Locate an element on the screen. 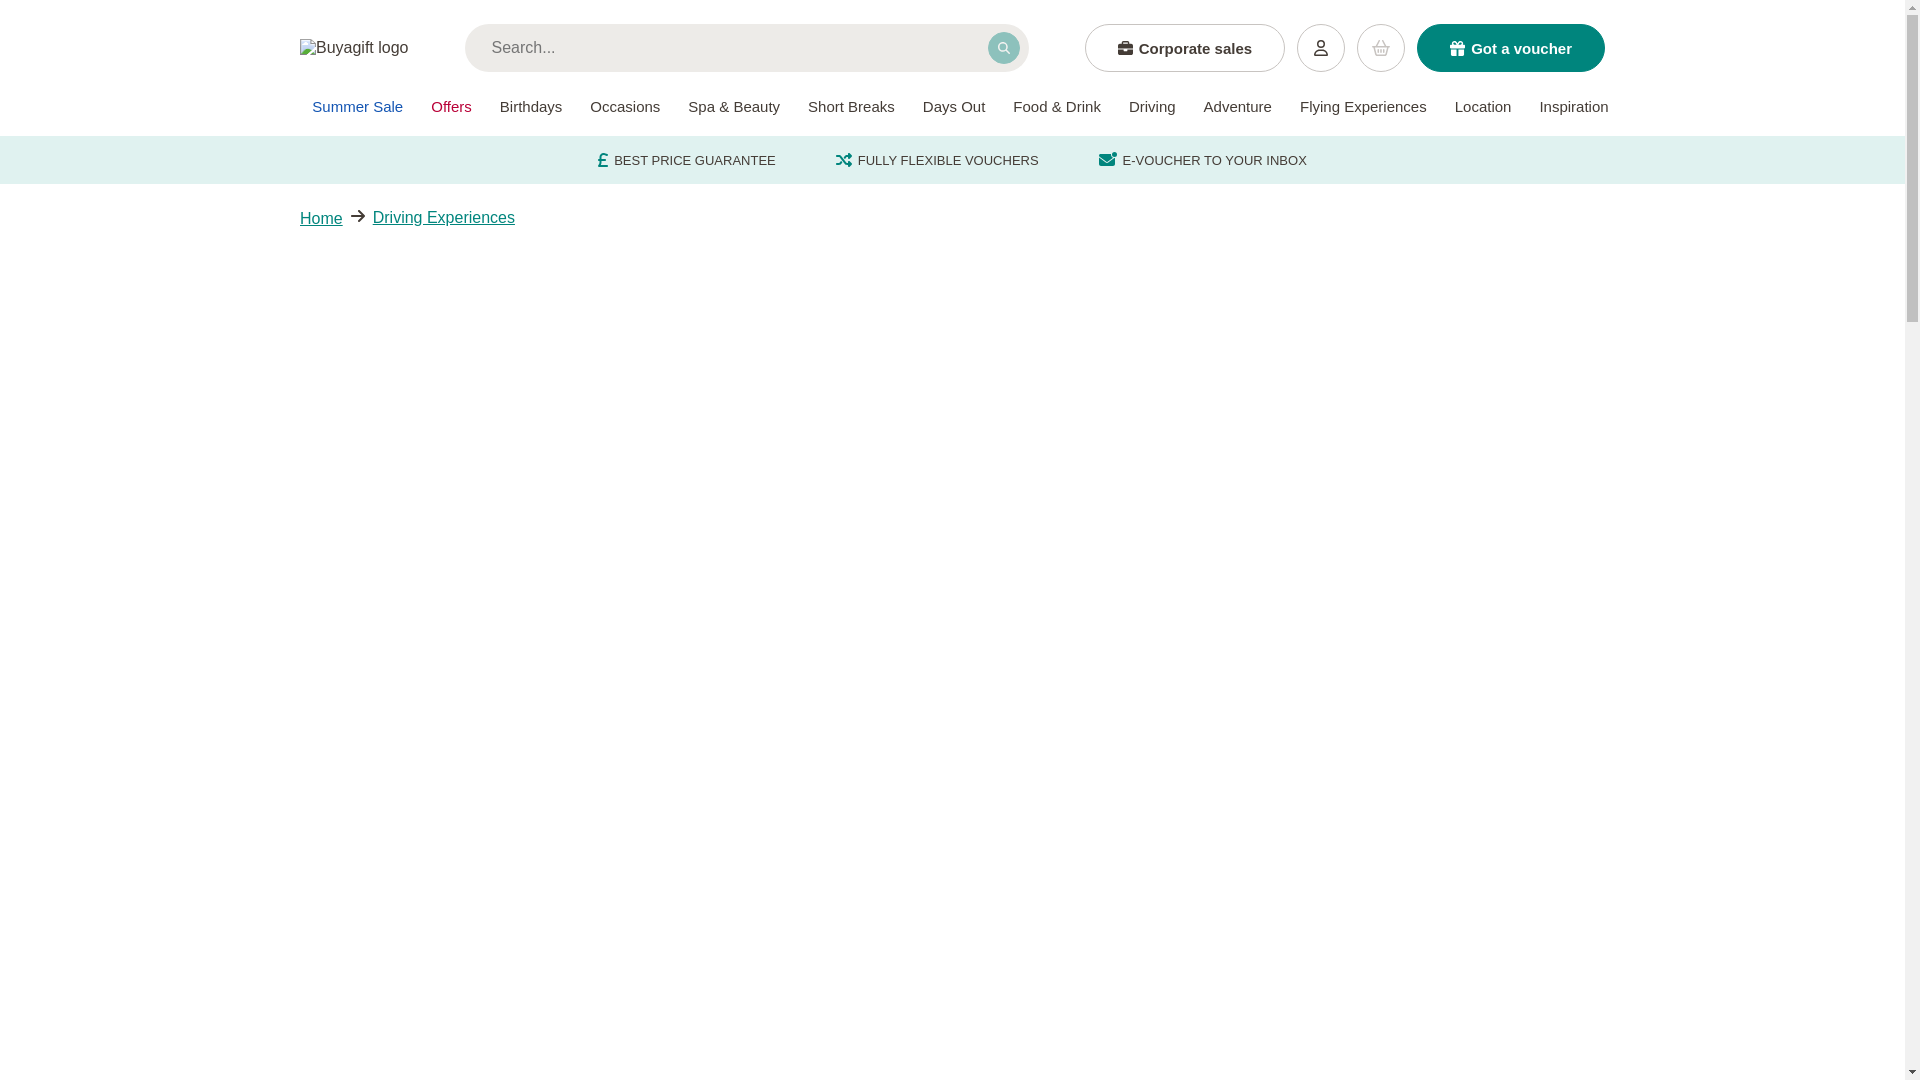 This screenshot has width=1920, height=1080. Birthdays is located at coordinates (530, 106).